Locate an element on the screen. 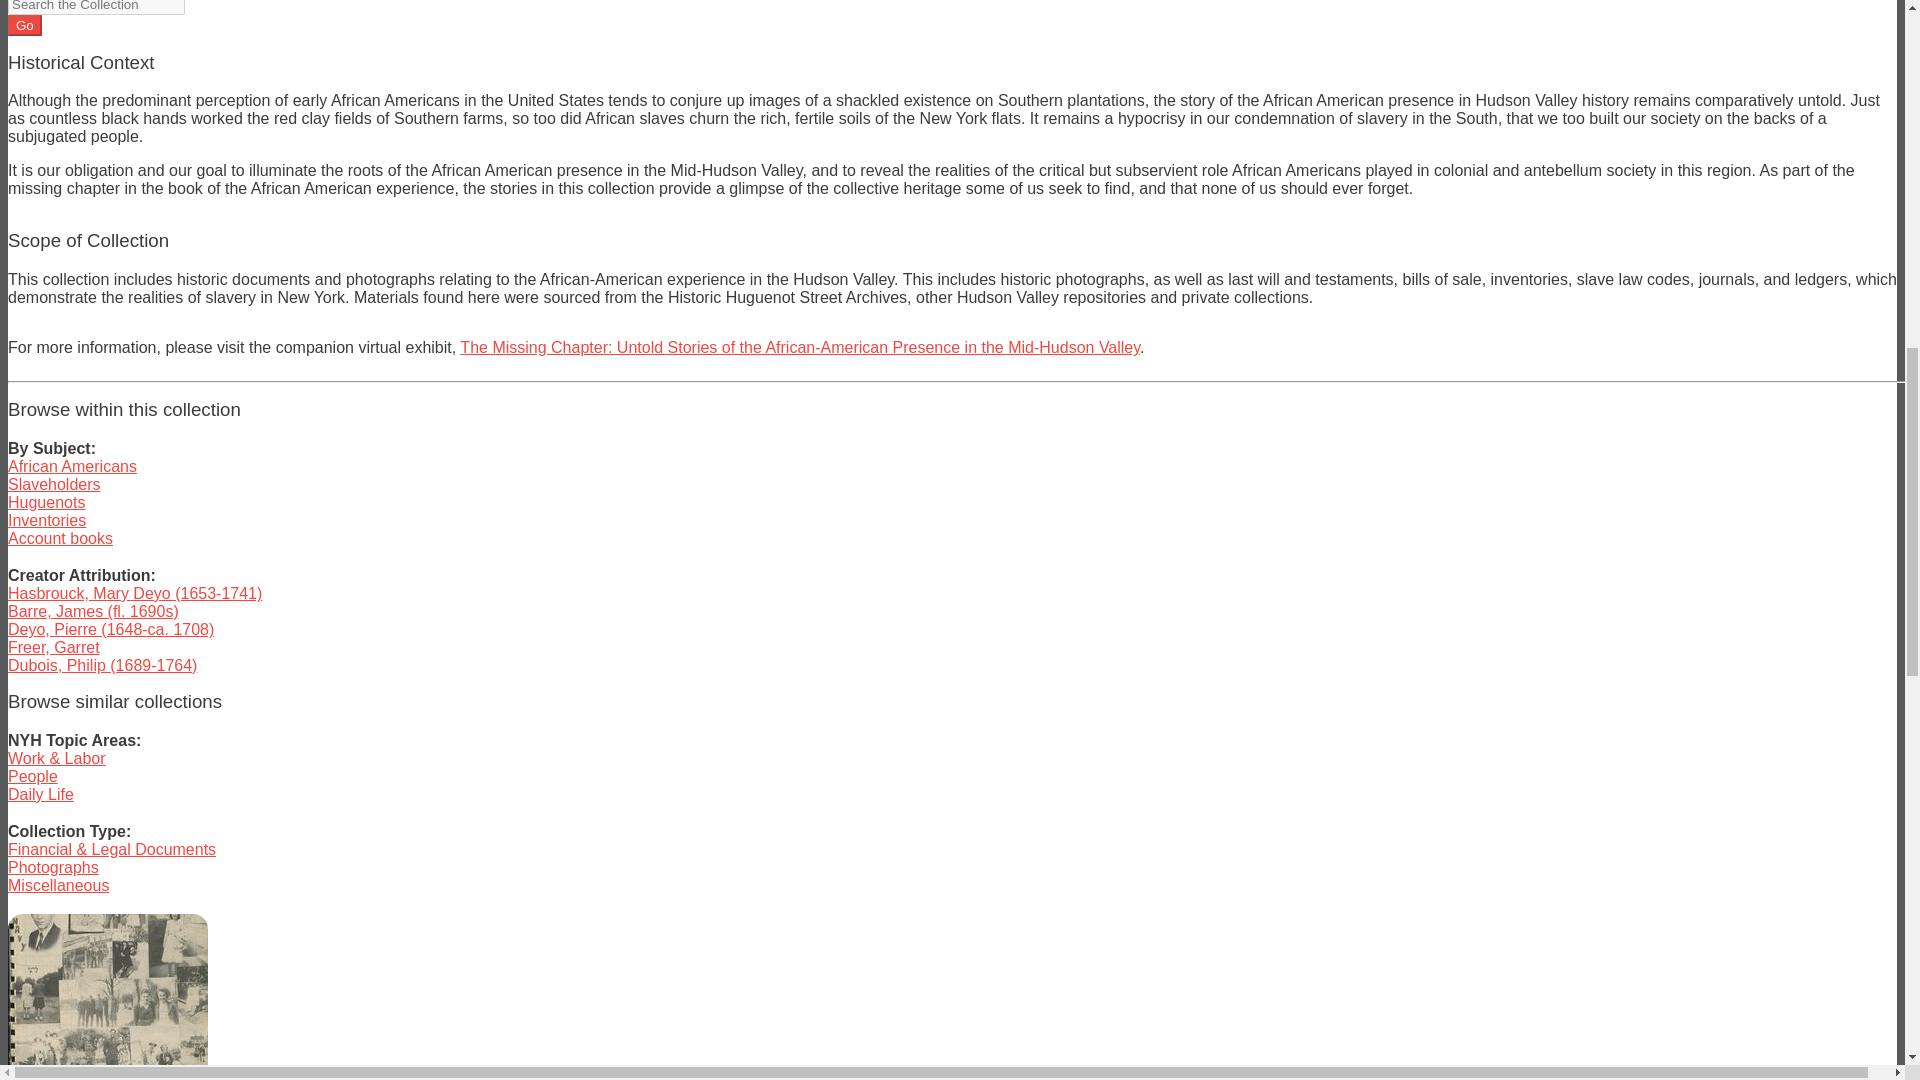 The height and width of the screenshot is (1080, 1920). Miscellaneous is located at coordinates (58, 885).